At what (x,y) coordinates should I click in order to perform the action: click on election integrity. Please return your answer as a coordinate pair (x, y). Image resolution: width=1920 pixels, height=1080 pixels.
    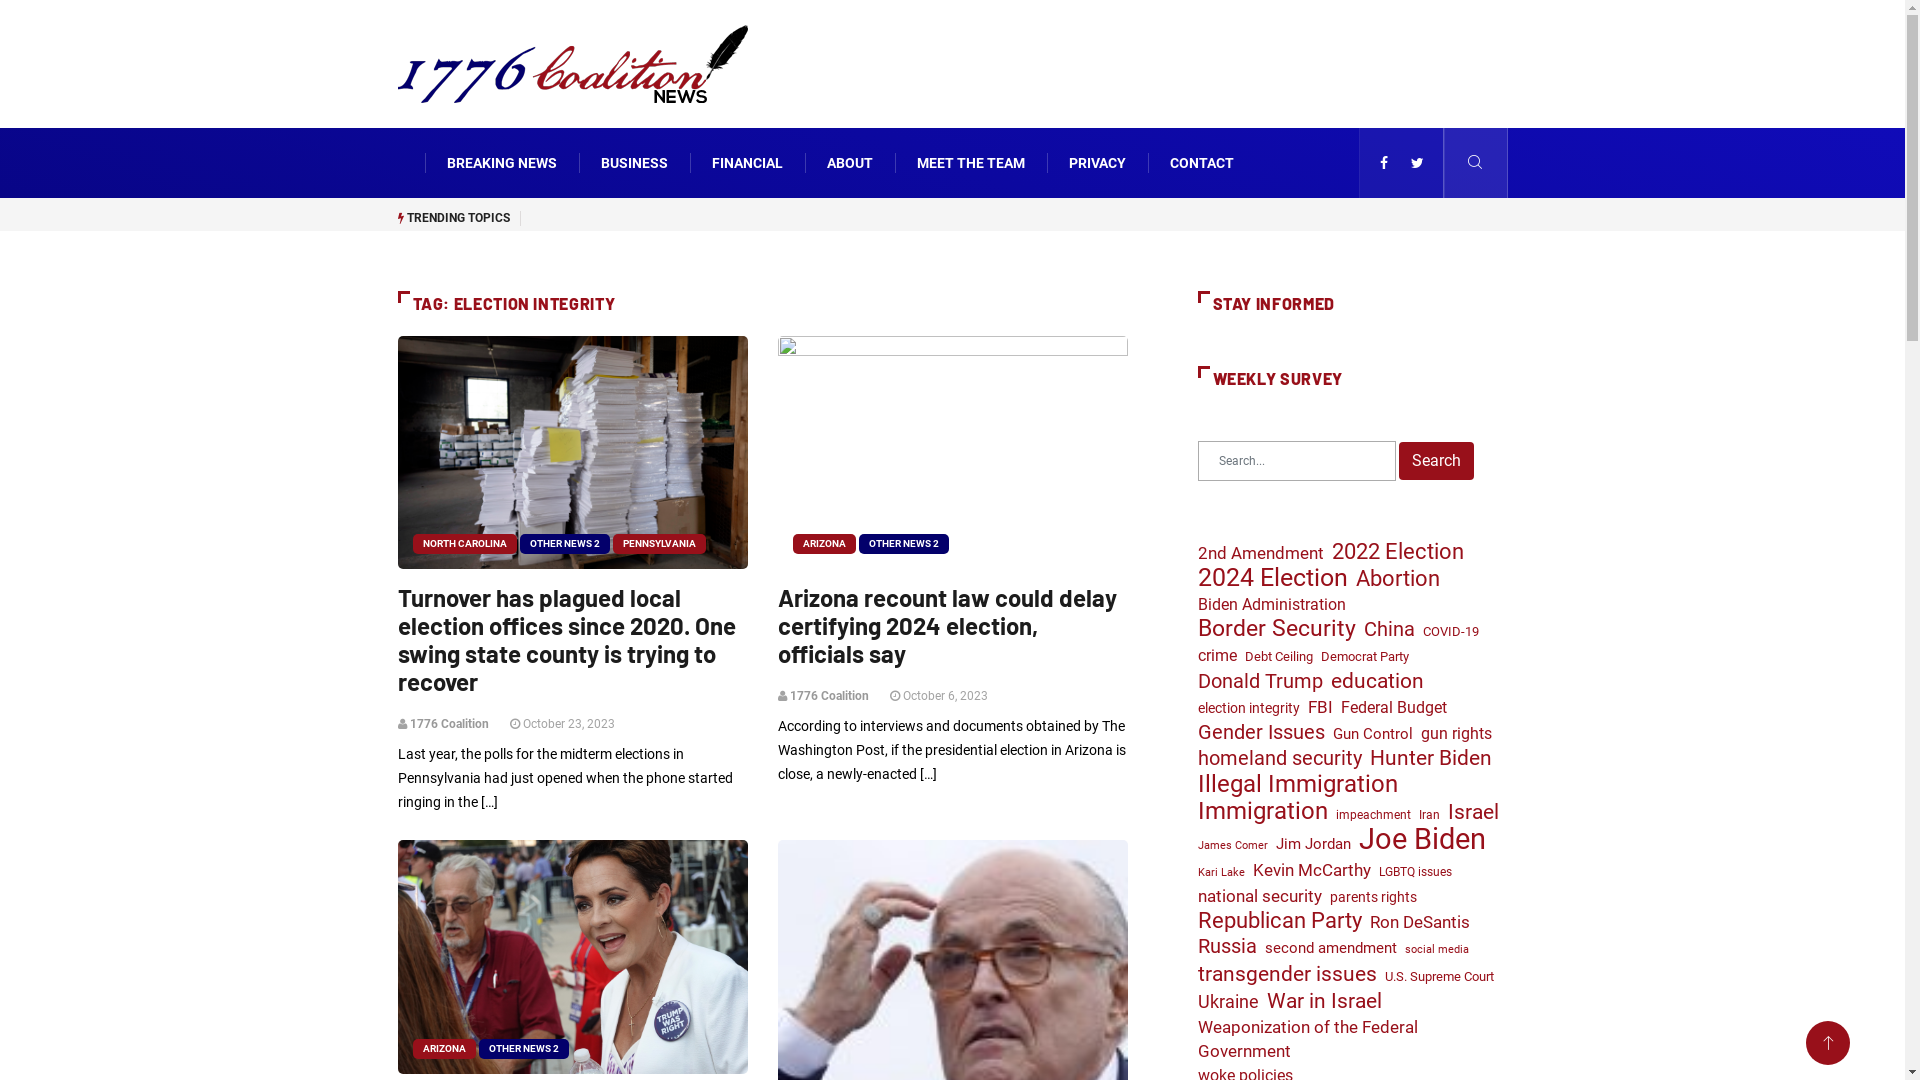
    Looking at the image, I should click on (1249, 708).